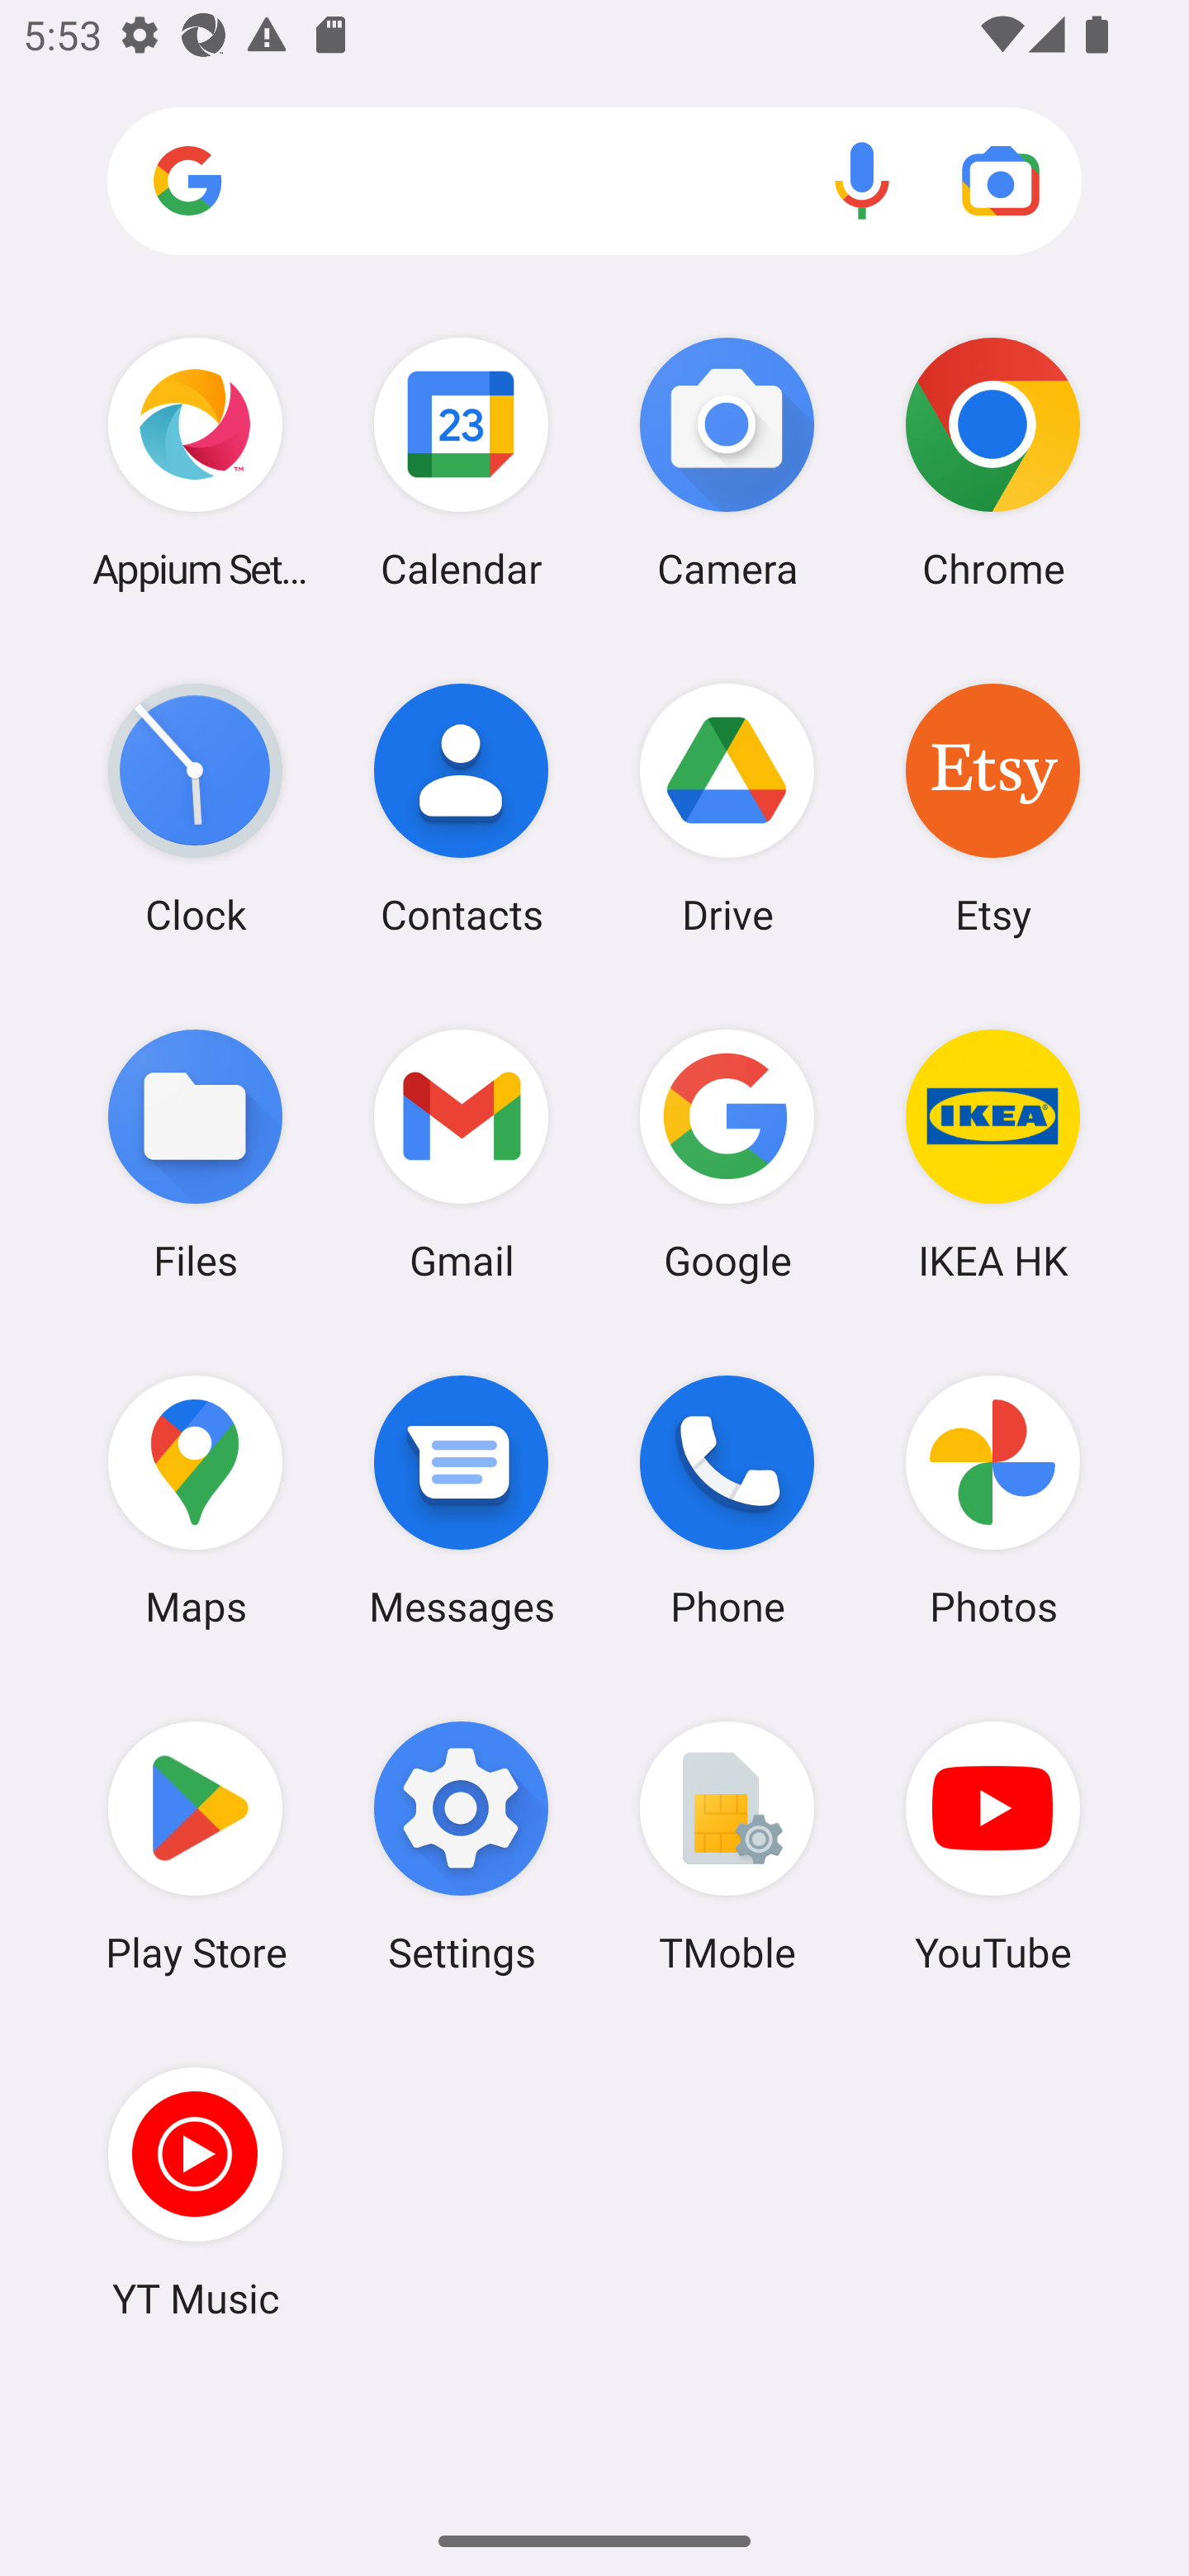 This screenshot has height=2576, width=1189. What do you see at coordinates (727, 1500) in the screenshot?
I see `Phone` at bounding box center [727, 1500].